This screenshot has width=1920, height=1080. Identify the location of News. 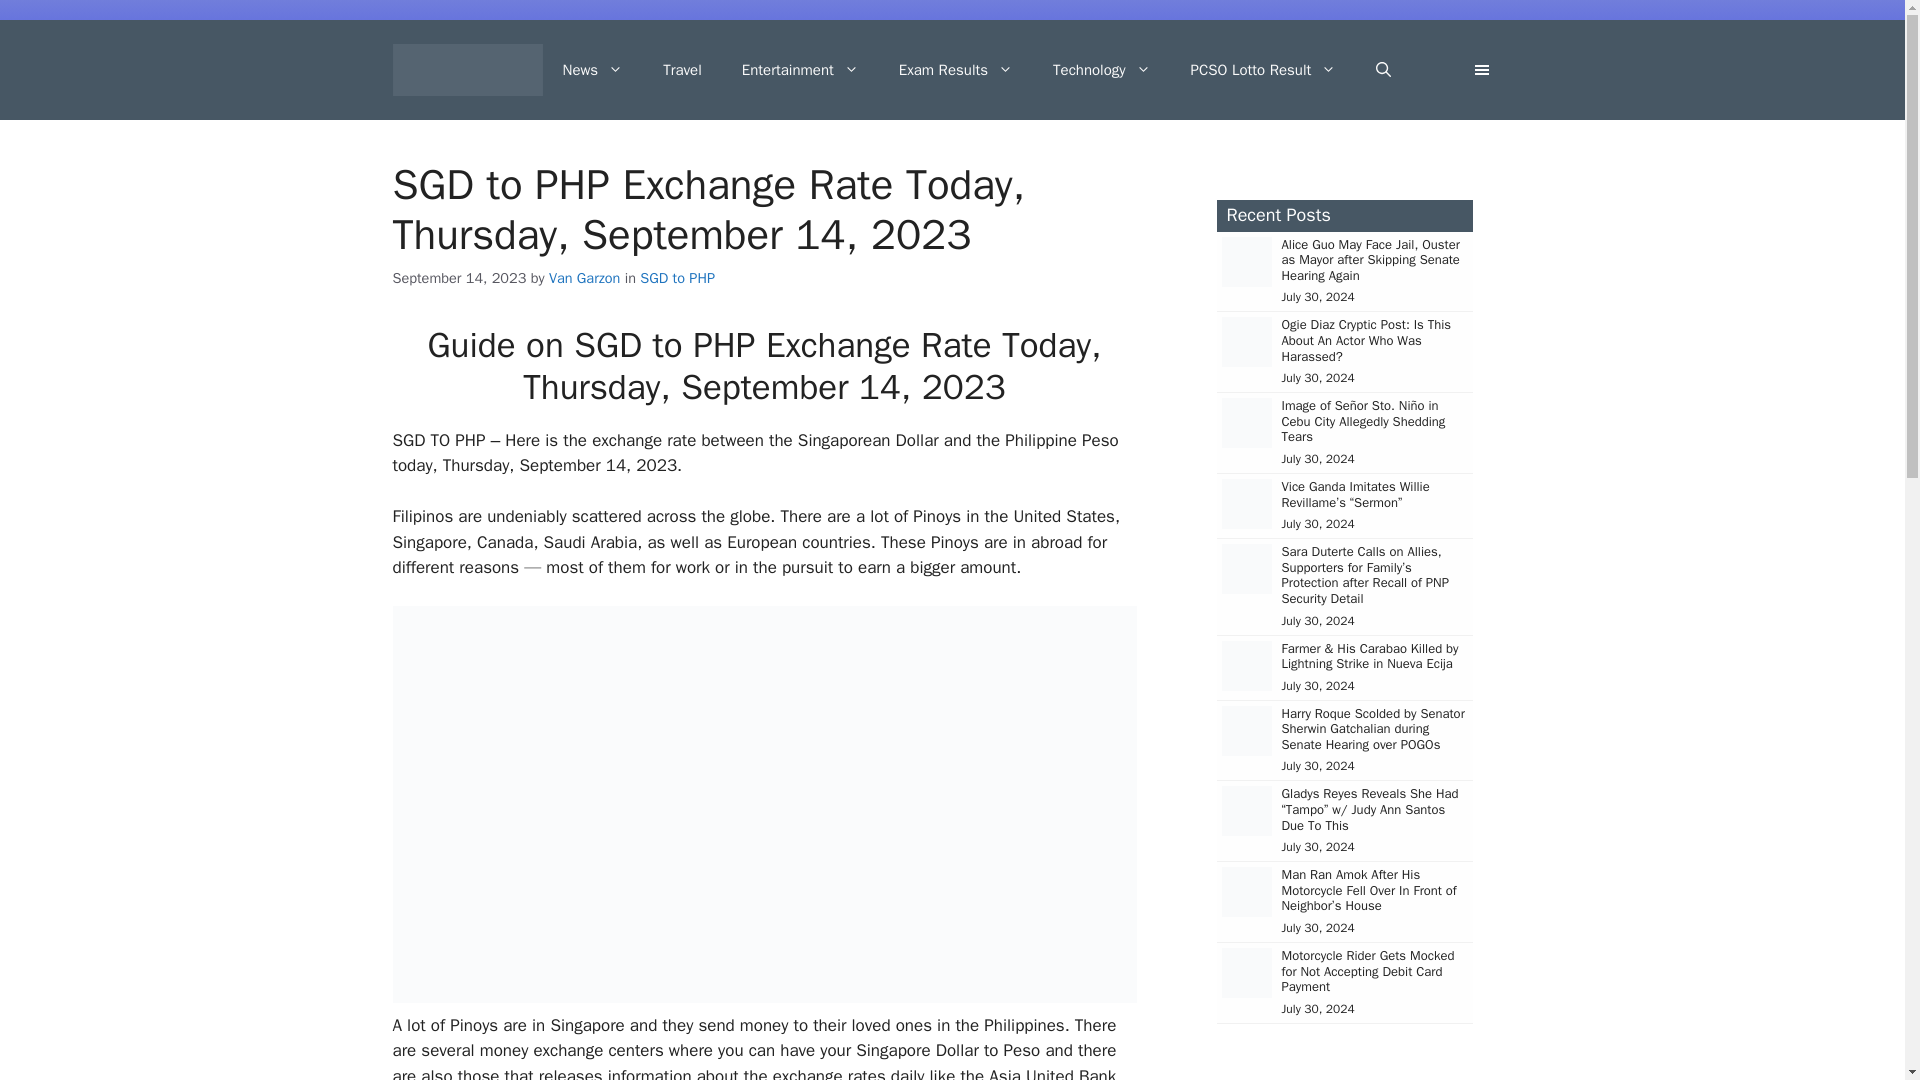
(592, 70).